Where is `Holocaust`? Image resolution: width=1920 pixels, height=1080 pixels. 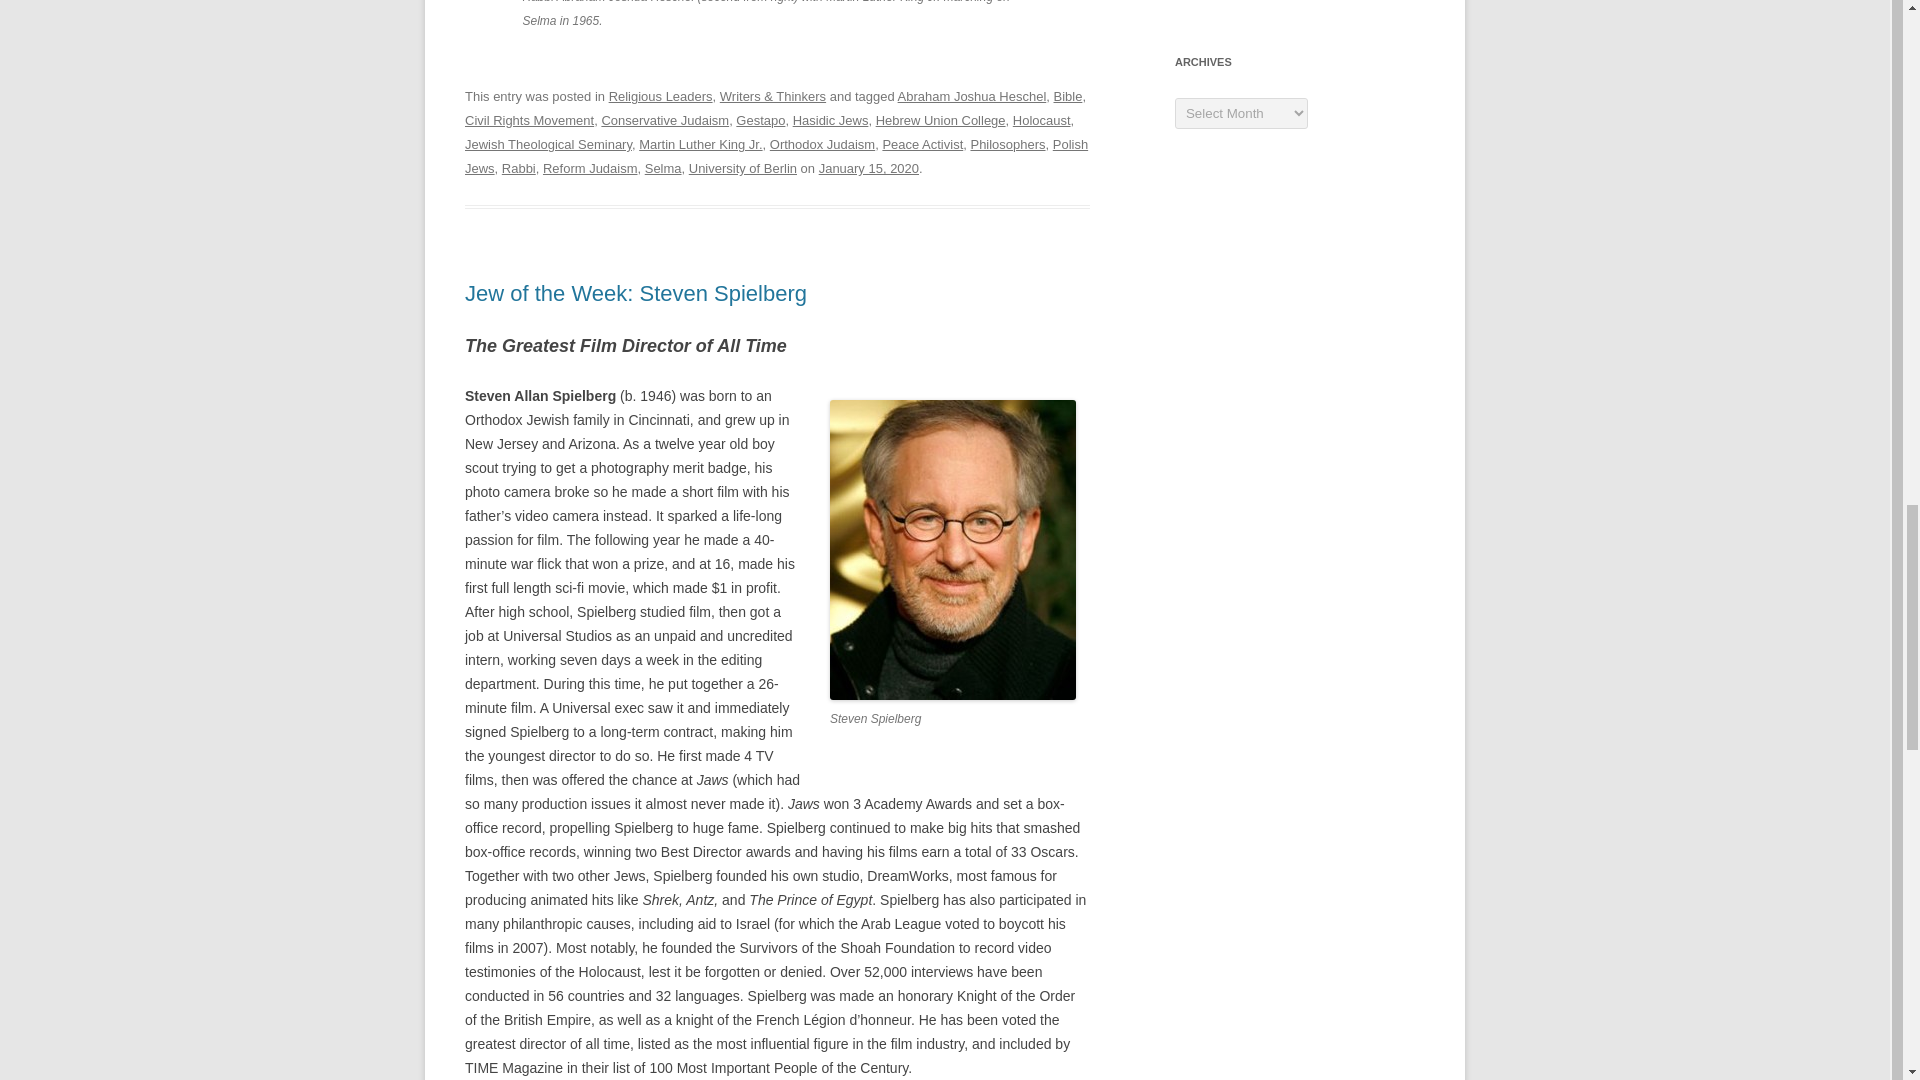 Holocaust is located at coordinates (1042, 120).